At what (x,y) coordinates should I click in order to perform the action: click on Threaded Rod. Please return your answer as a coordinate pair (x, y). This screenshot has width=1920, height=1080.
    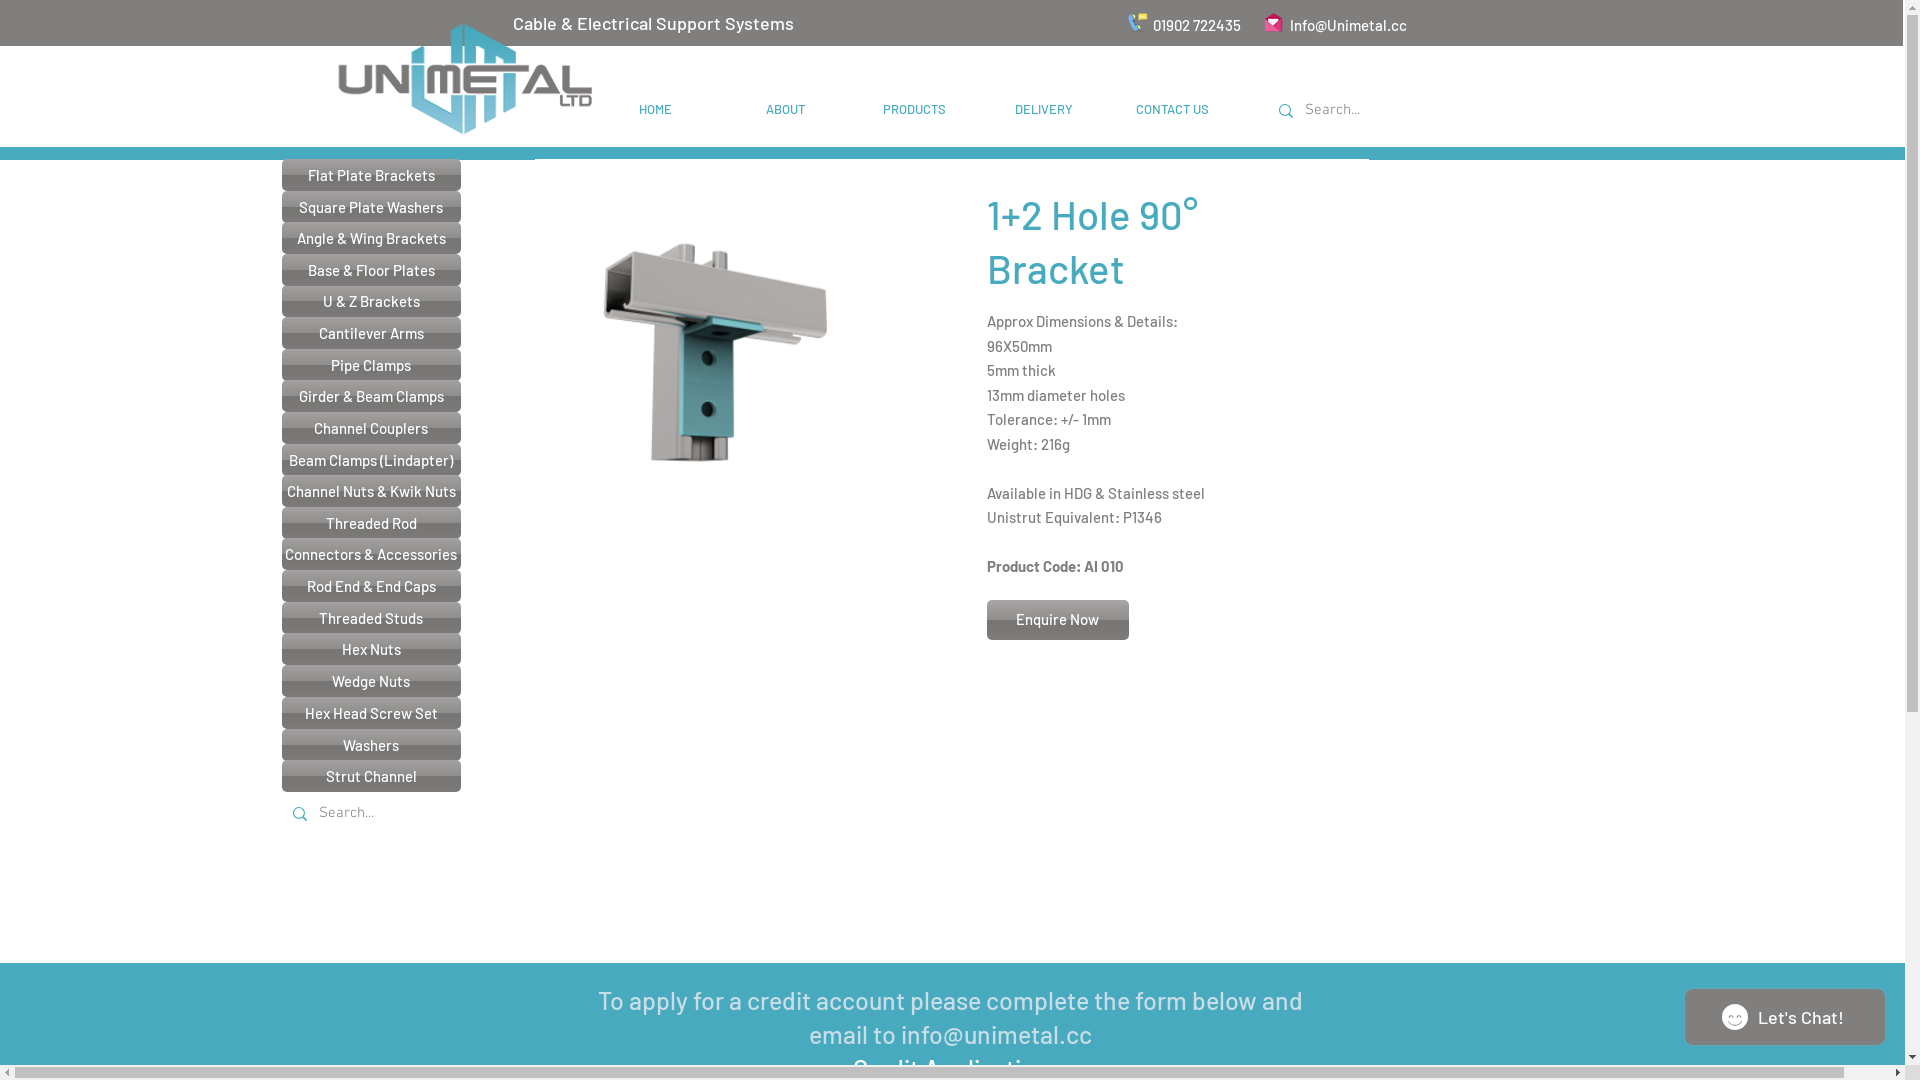
    Looking at the image, I should click on (372, 523).